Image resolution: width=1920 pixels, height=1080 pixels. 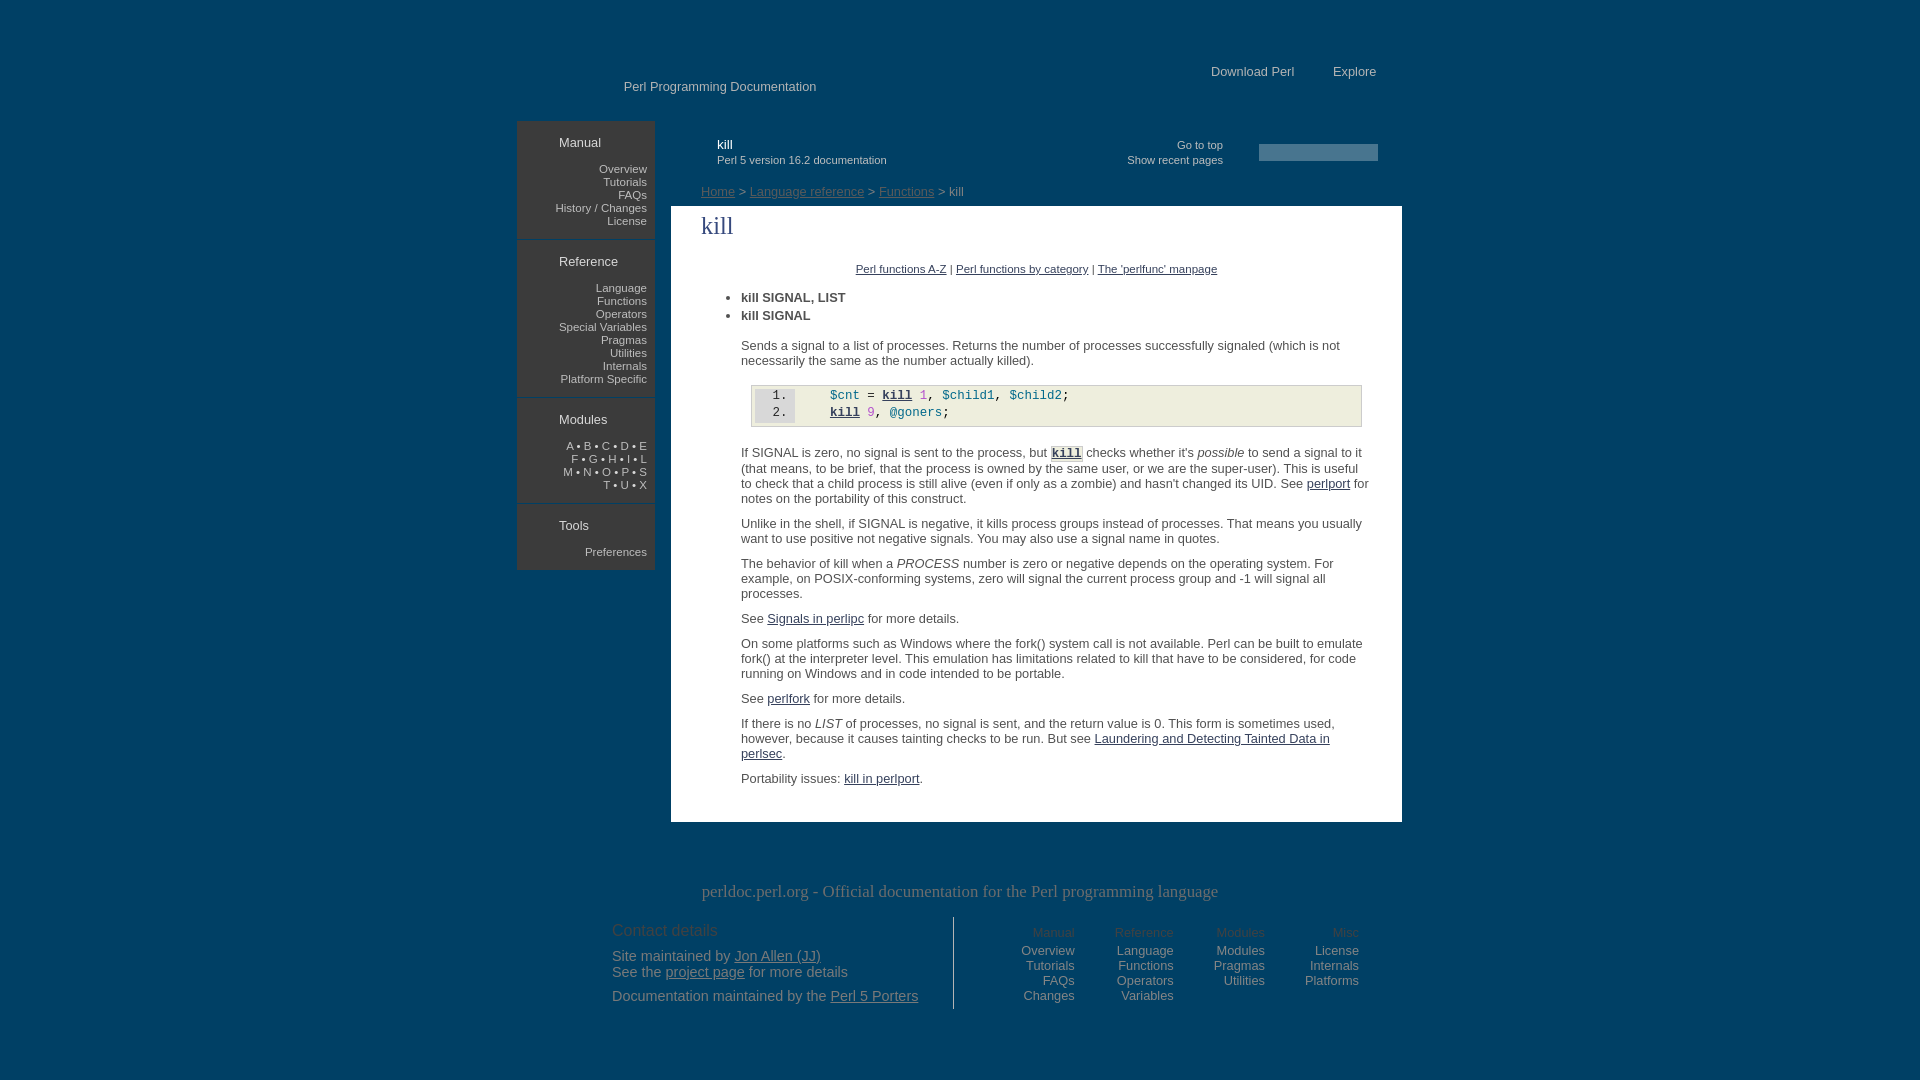 What do you see at coordinates (624, 182) in the screenshot?
I see `Tutorials` at bounding box center [624, 182].